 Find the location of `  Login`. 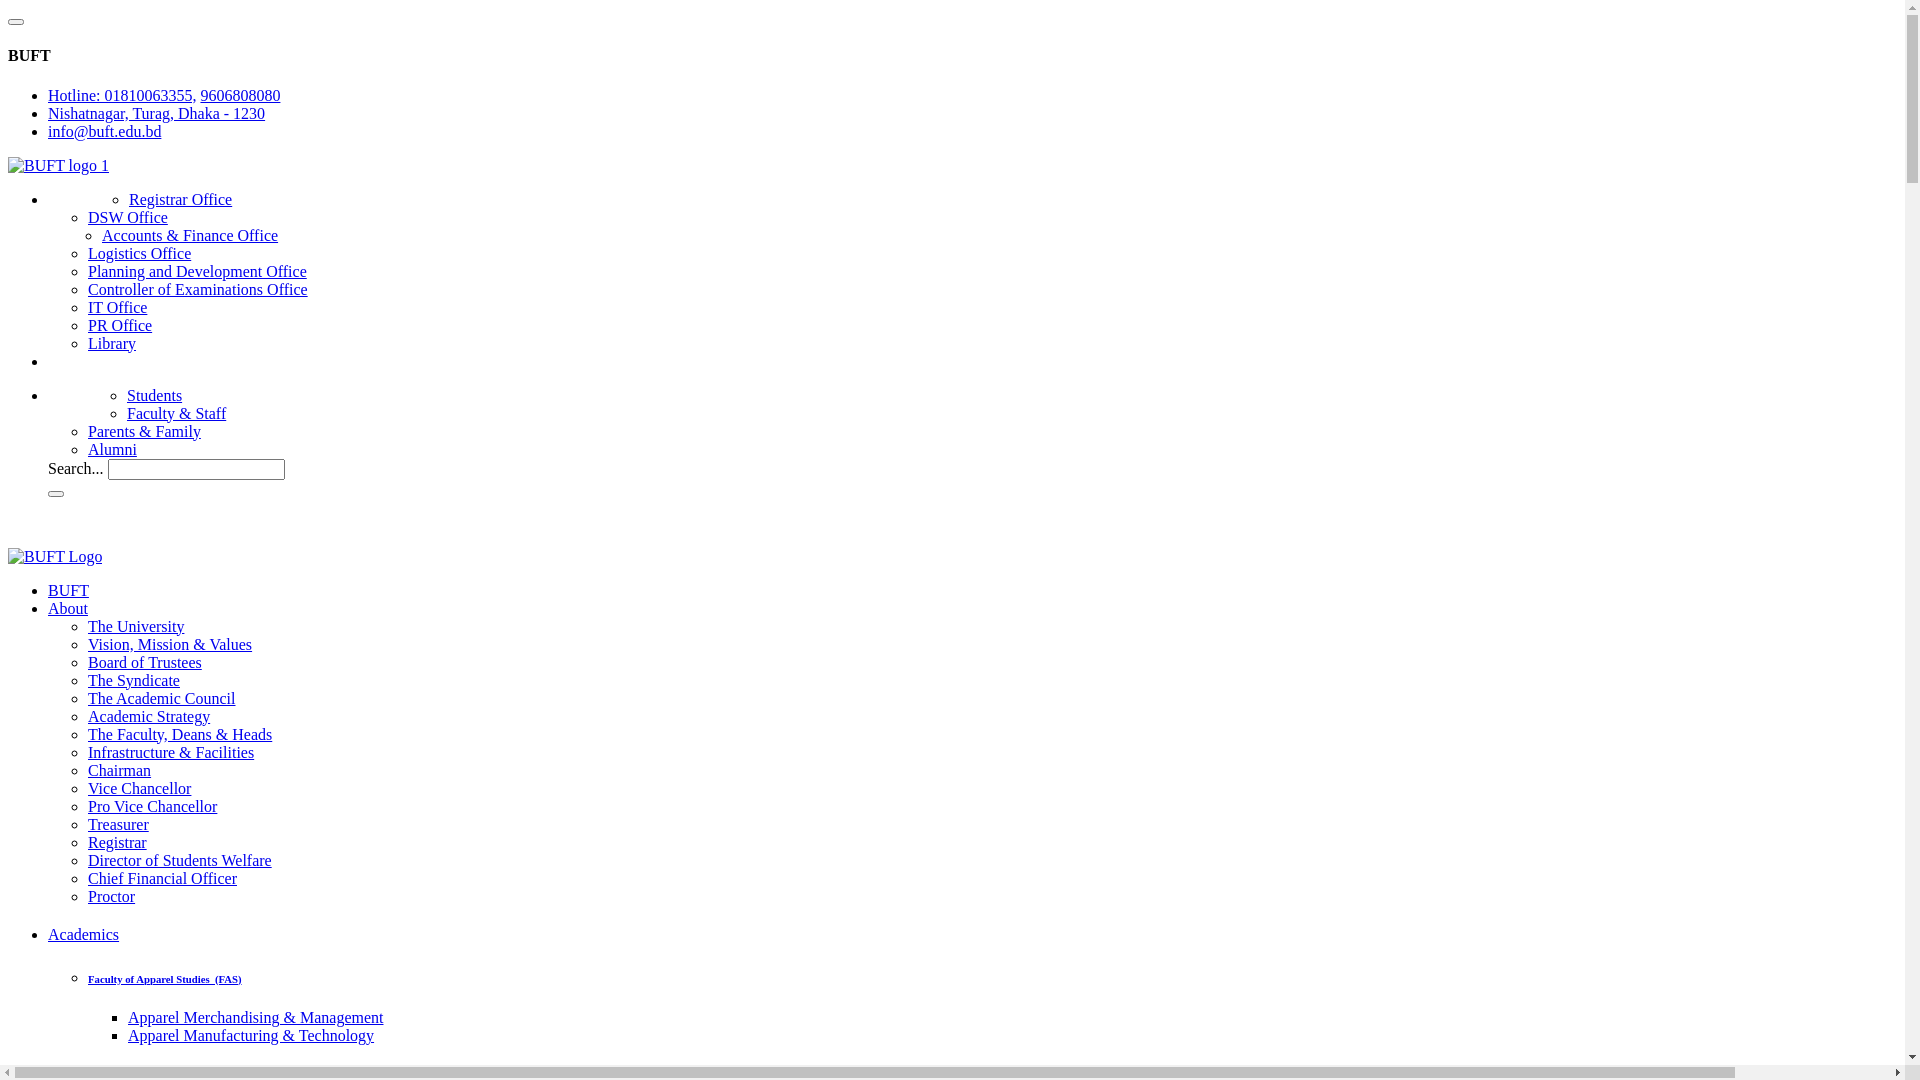

  Login is located at coordinates (31, 522).